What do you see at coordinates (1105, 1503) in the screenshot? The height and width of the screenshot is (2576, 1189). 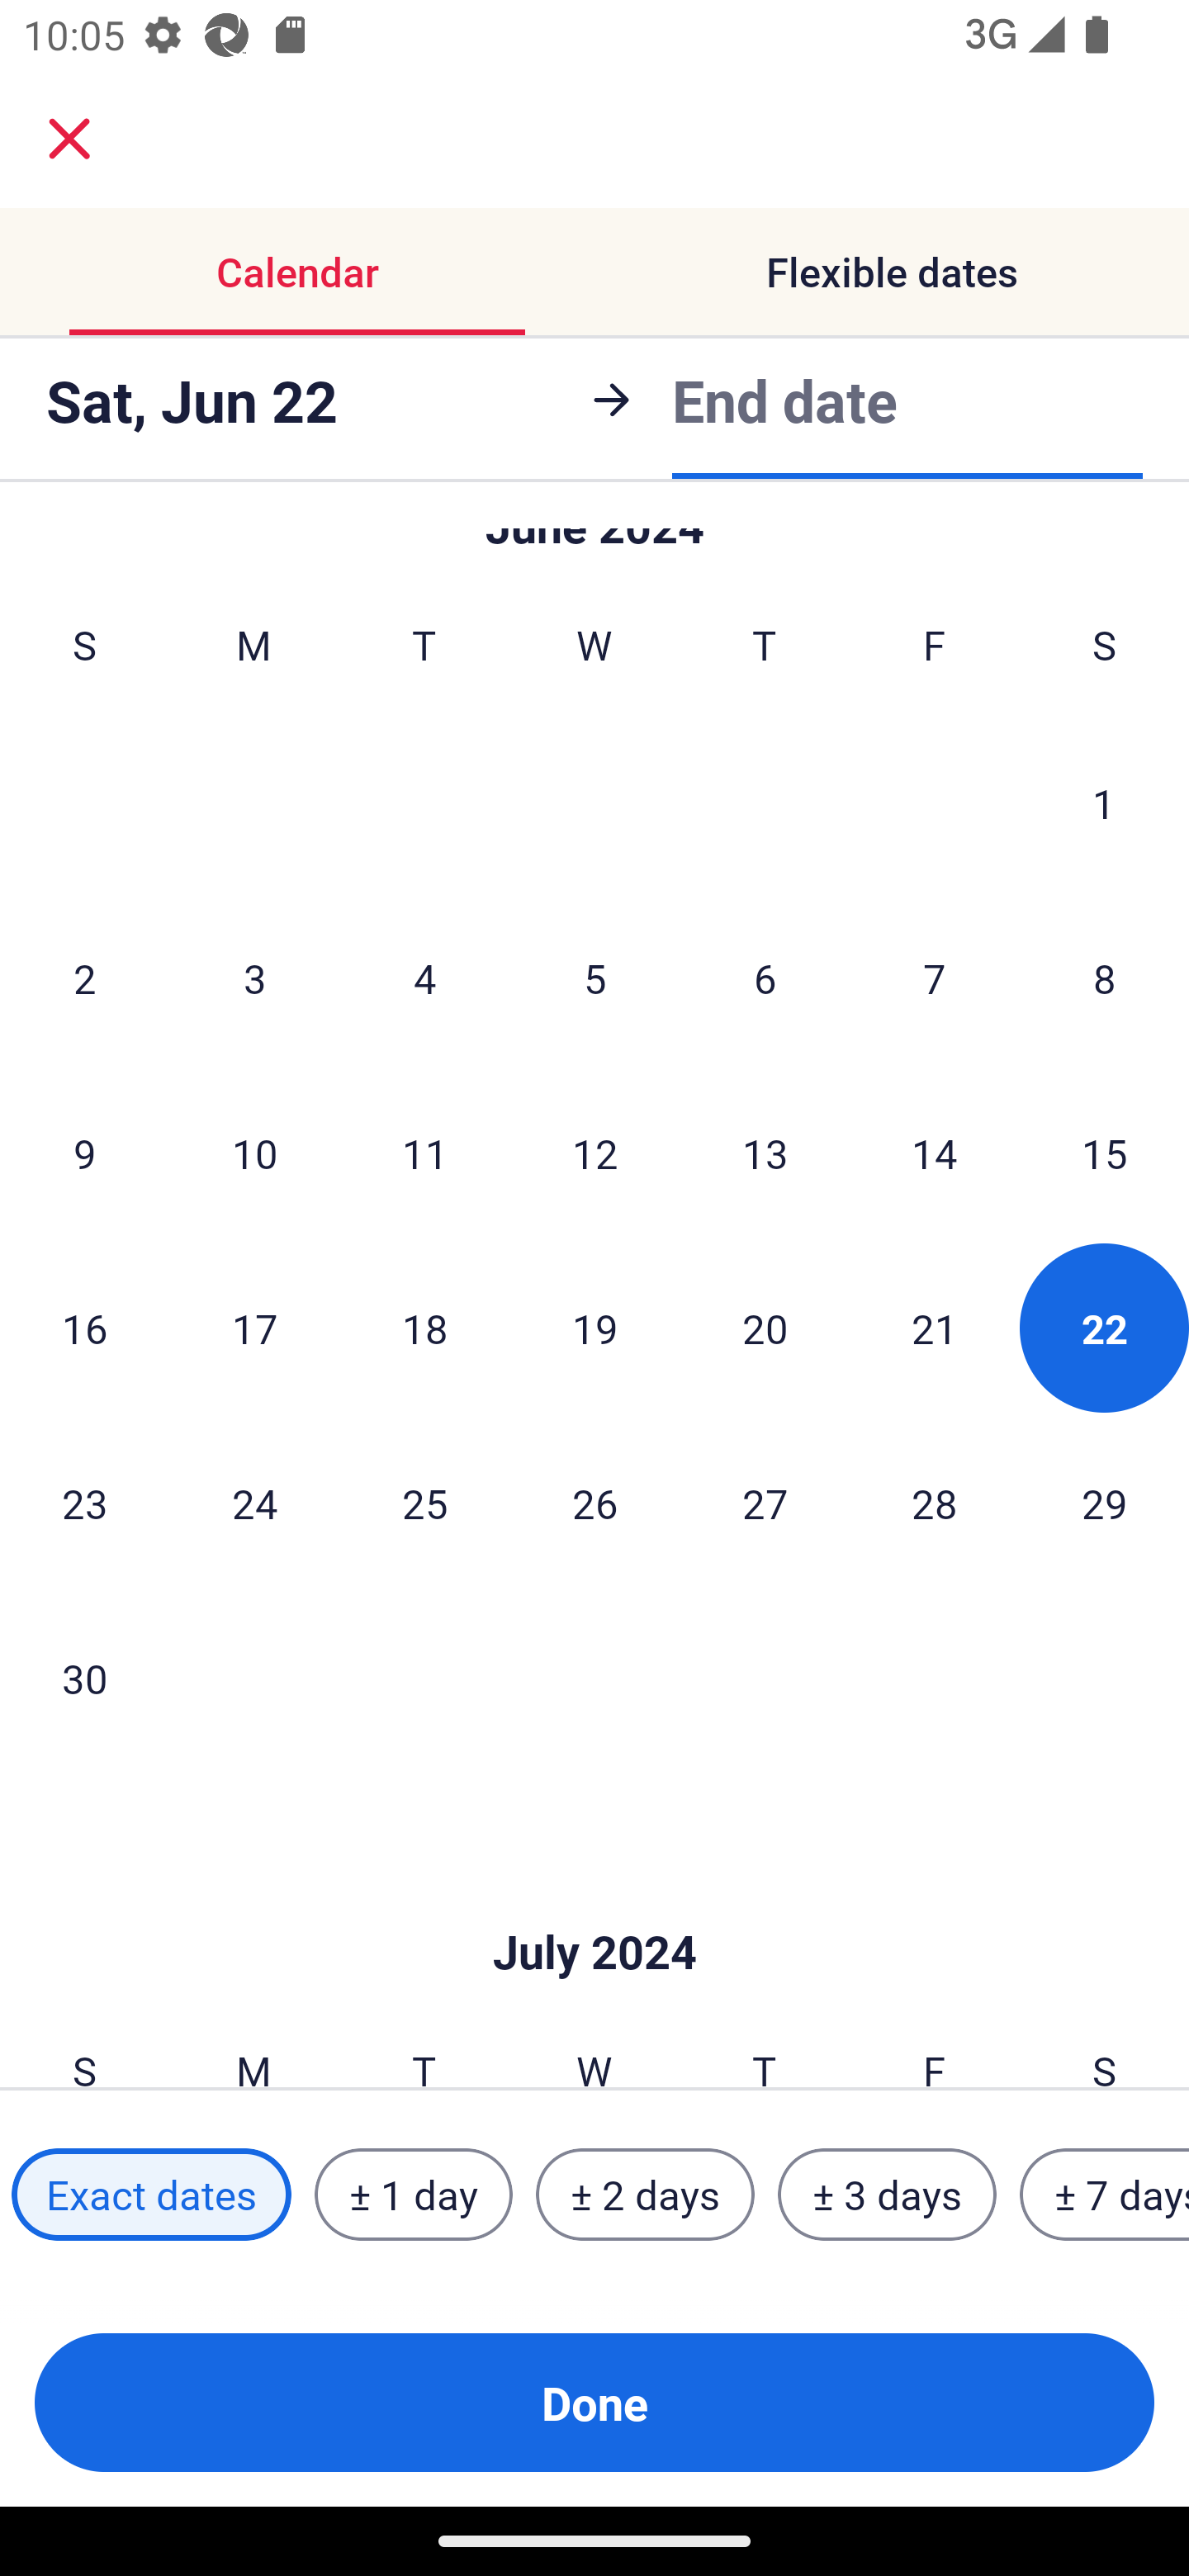 I see `29 Saturday, June 29, 2024` at bounding box center [1105, 1503].